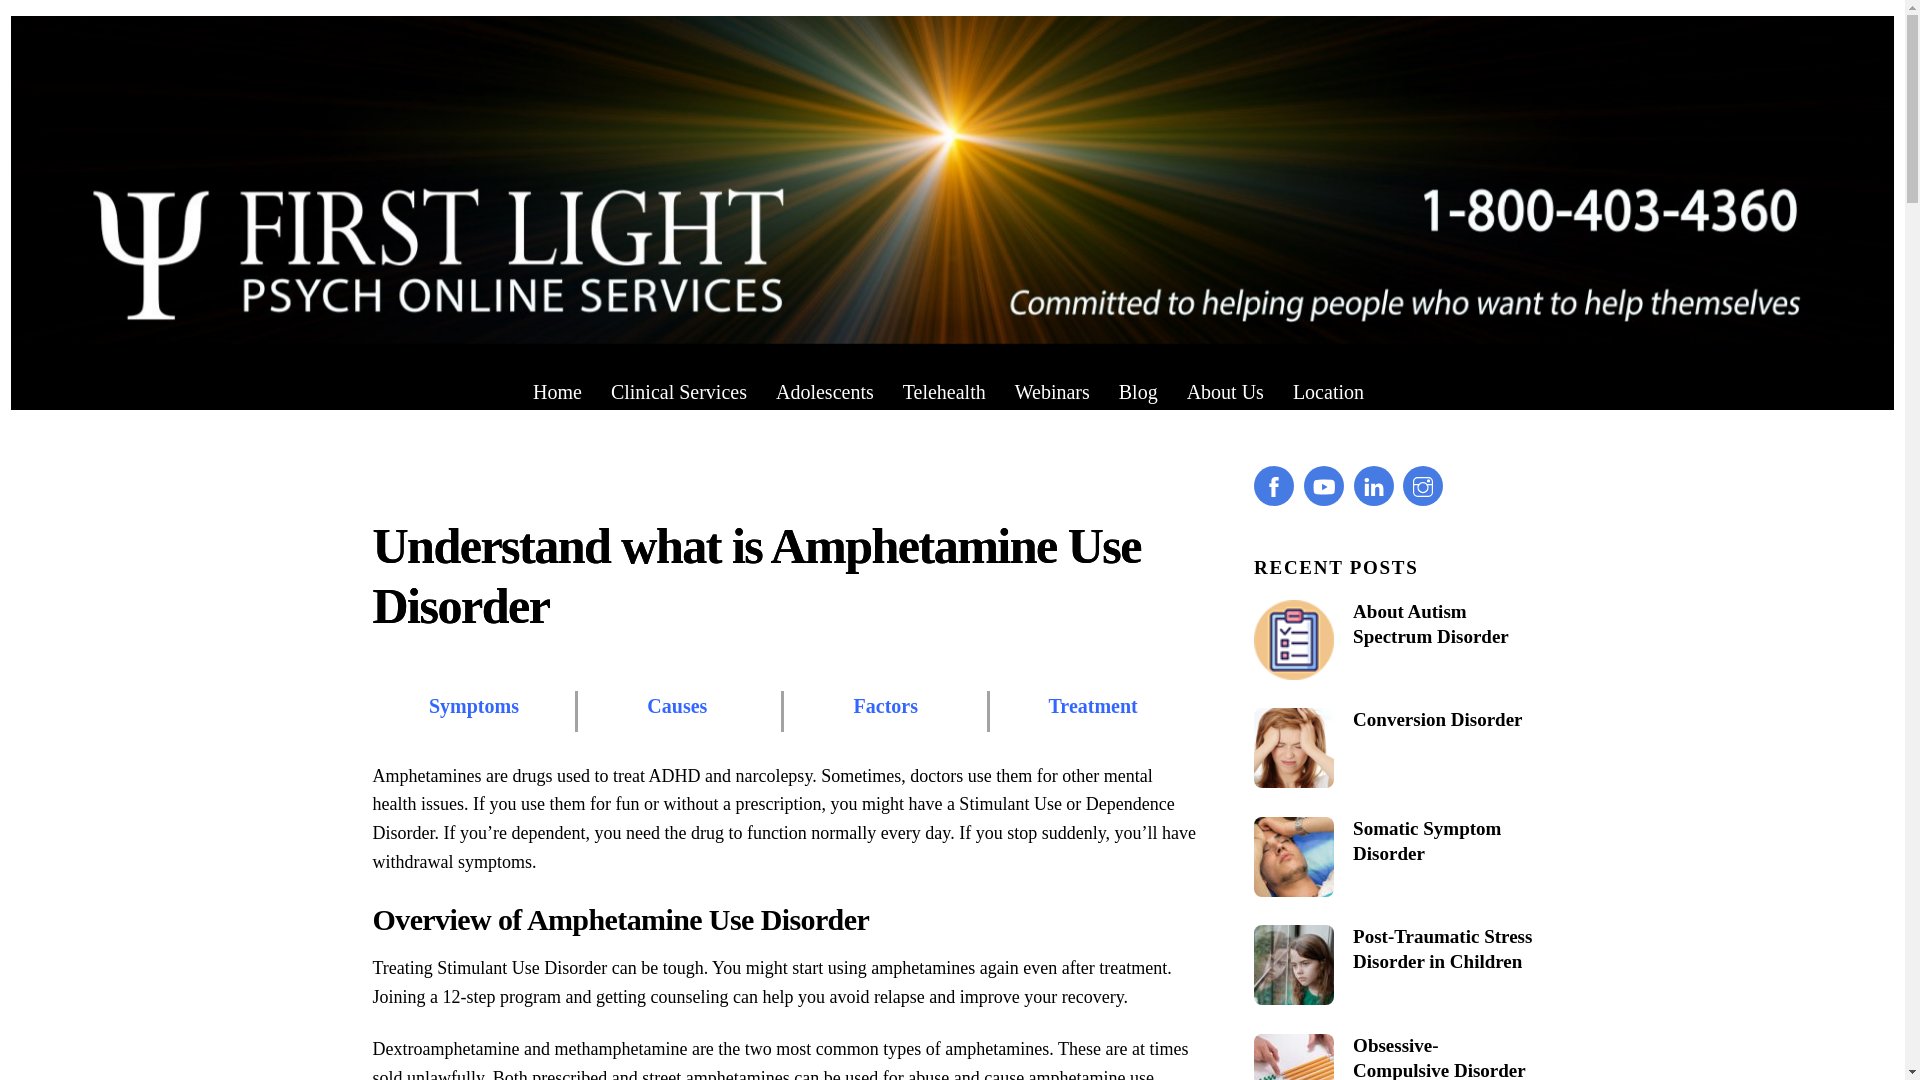  I want to click on Webinars, so click(1052, 392).